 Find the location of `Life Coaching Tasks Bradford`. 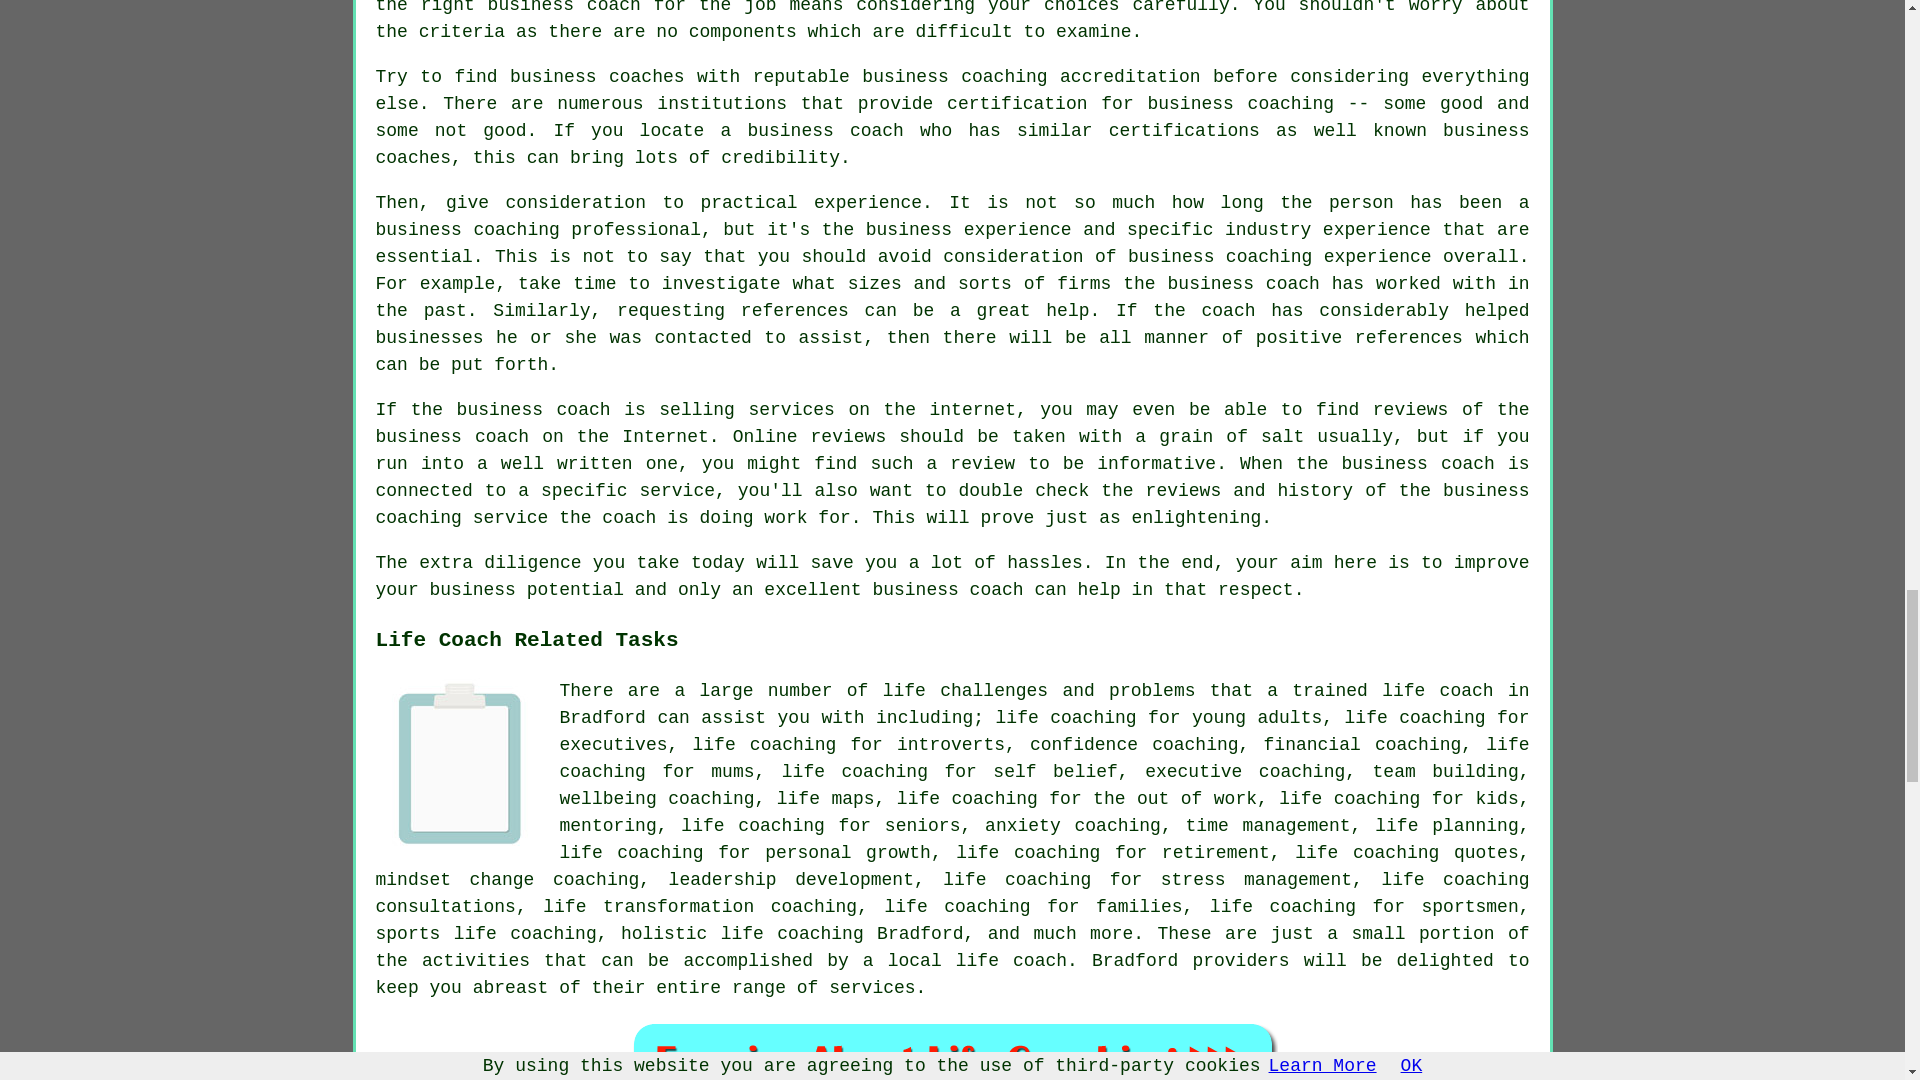

Life Coaching Tasks Bradford is located at coordinates (460, 762).